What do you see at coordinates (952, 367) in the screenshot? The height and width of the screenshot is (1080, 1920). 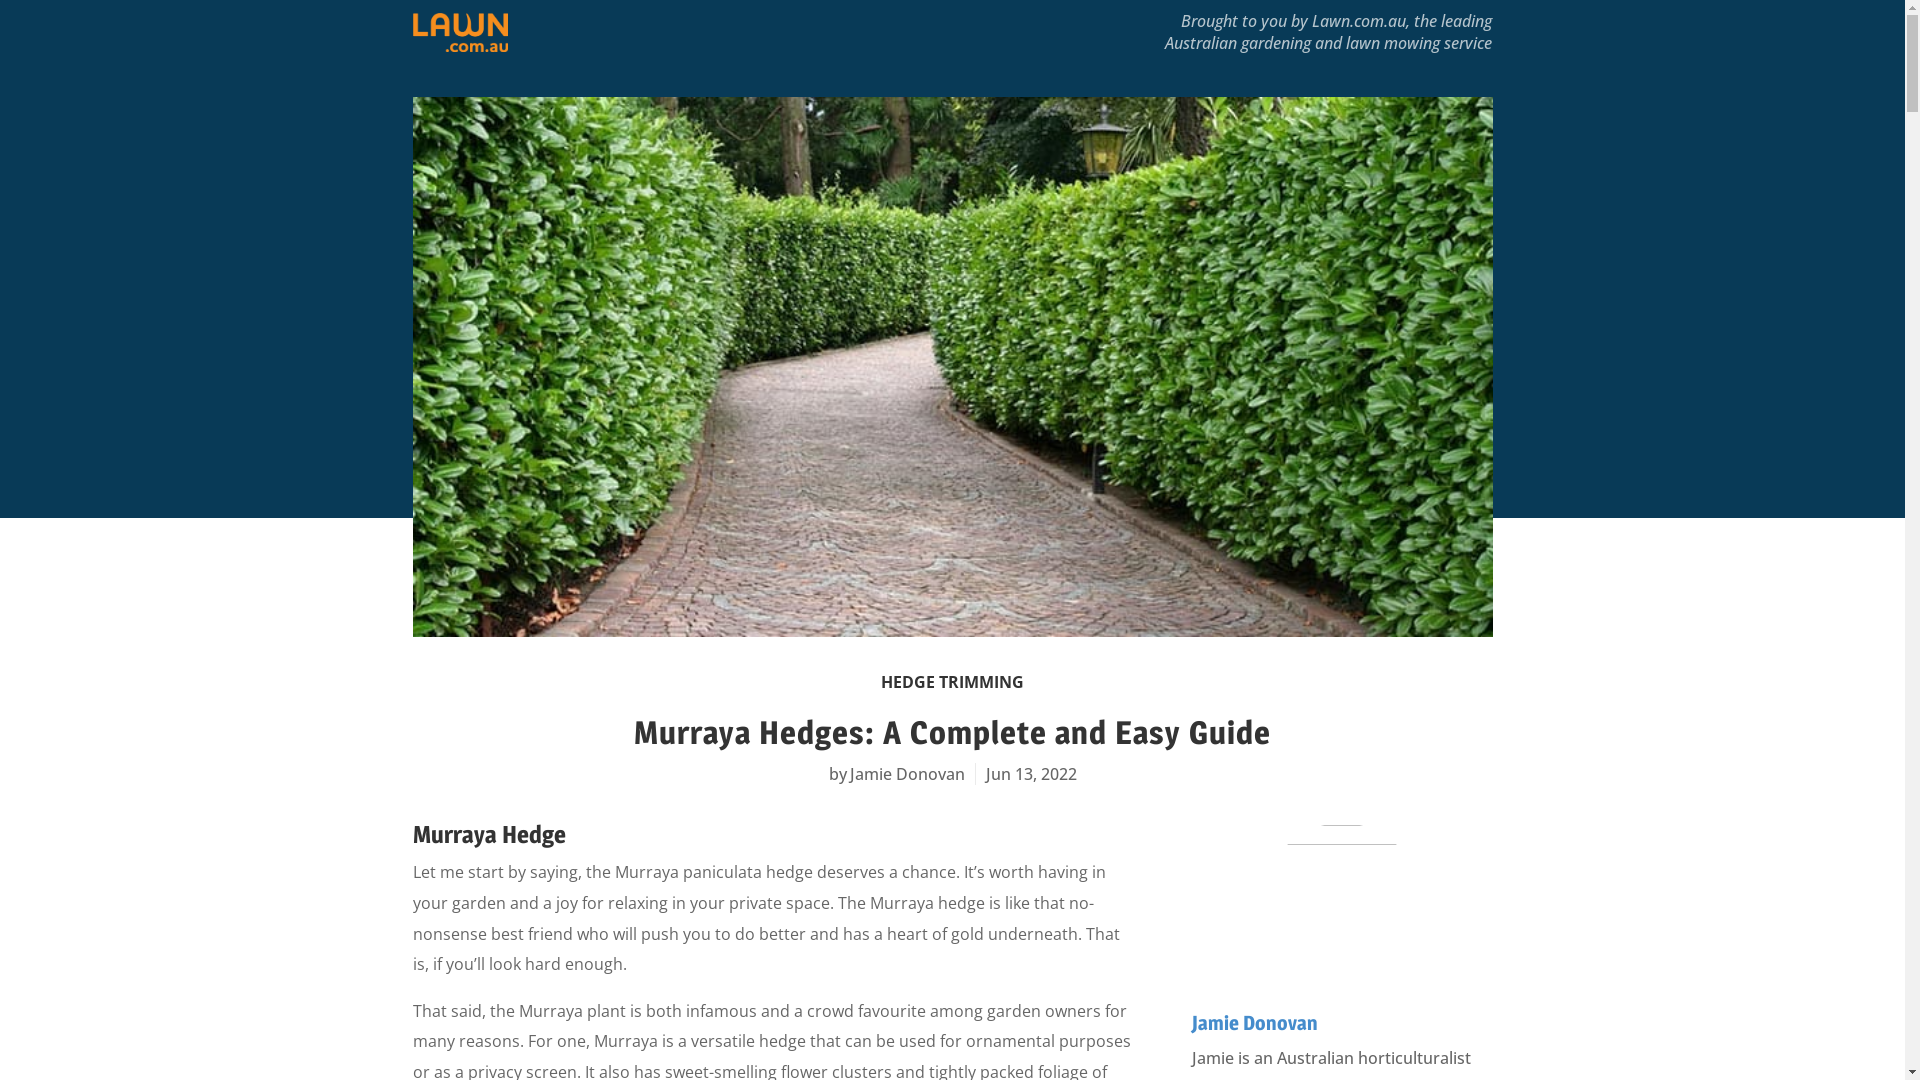 I see `Murraya Heges Guide` at bounding box center [952, 367].